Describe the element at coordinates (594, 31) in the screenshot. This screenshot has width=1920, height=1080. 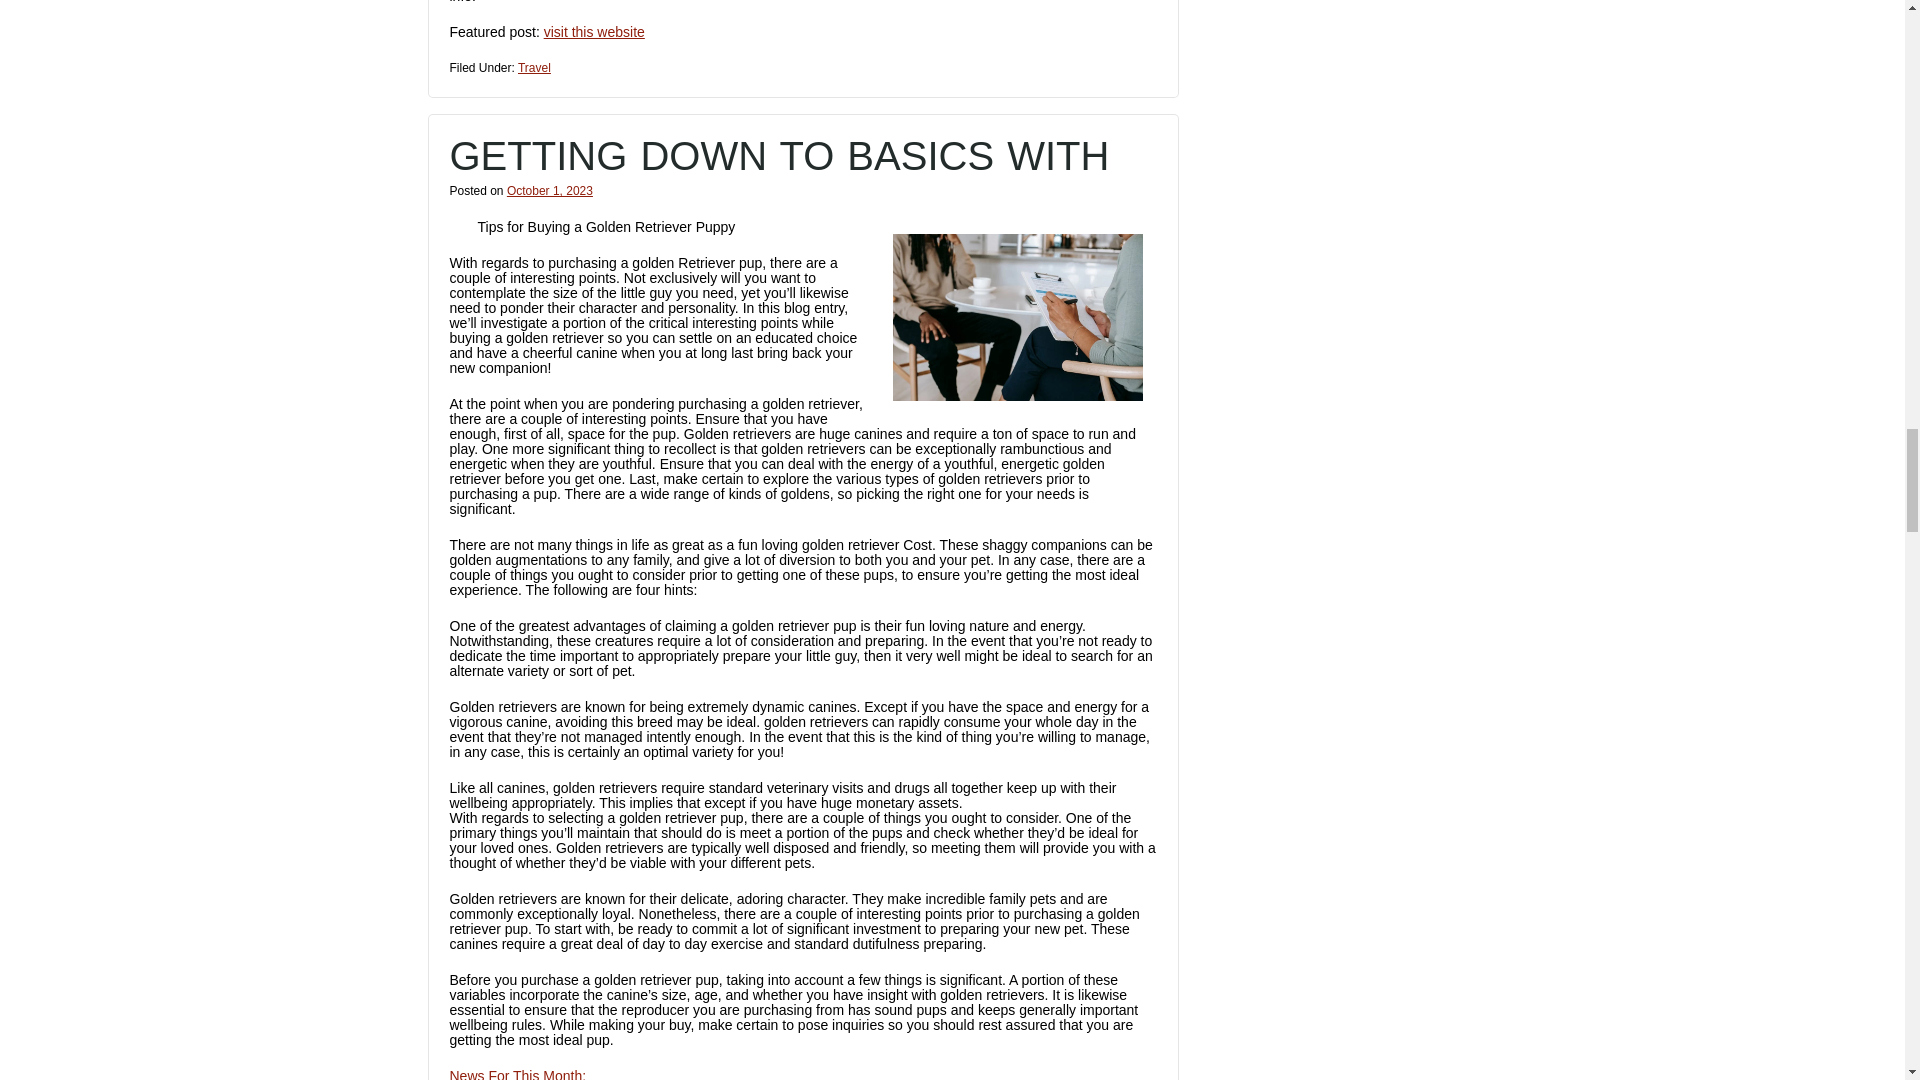
I see `visit this website` at that location.